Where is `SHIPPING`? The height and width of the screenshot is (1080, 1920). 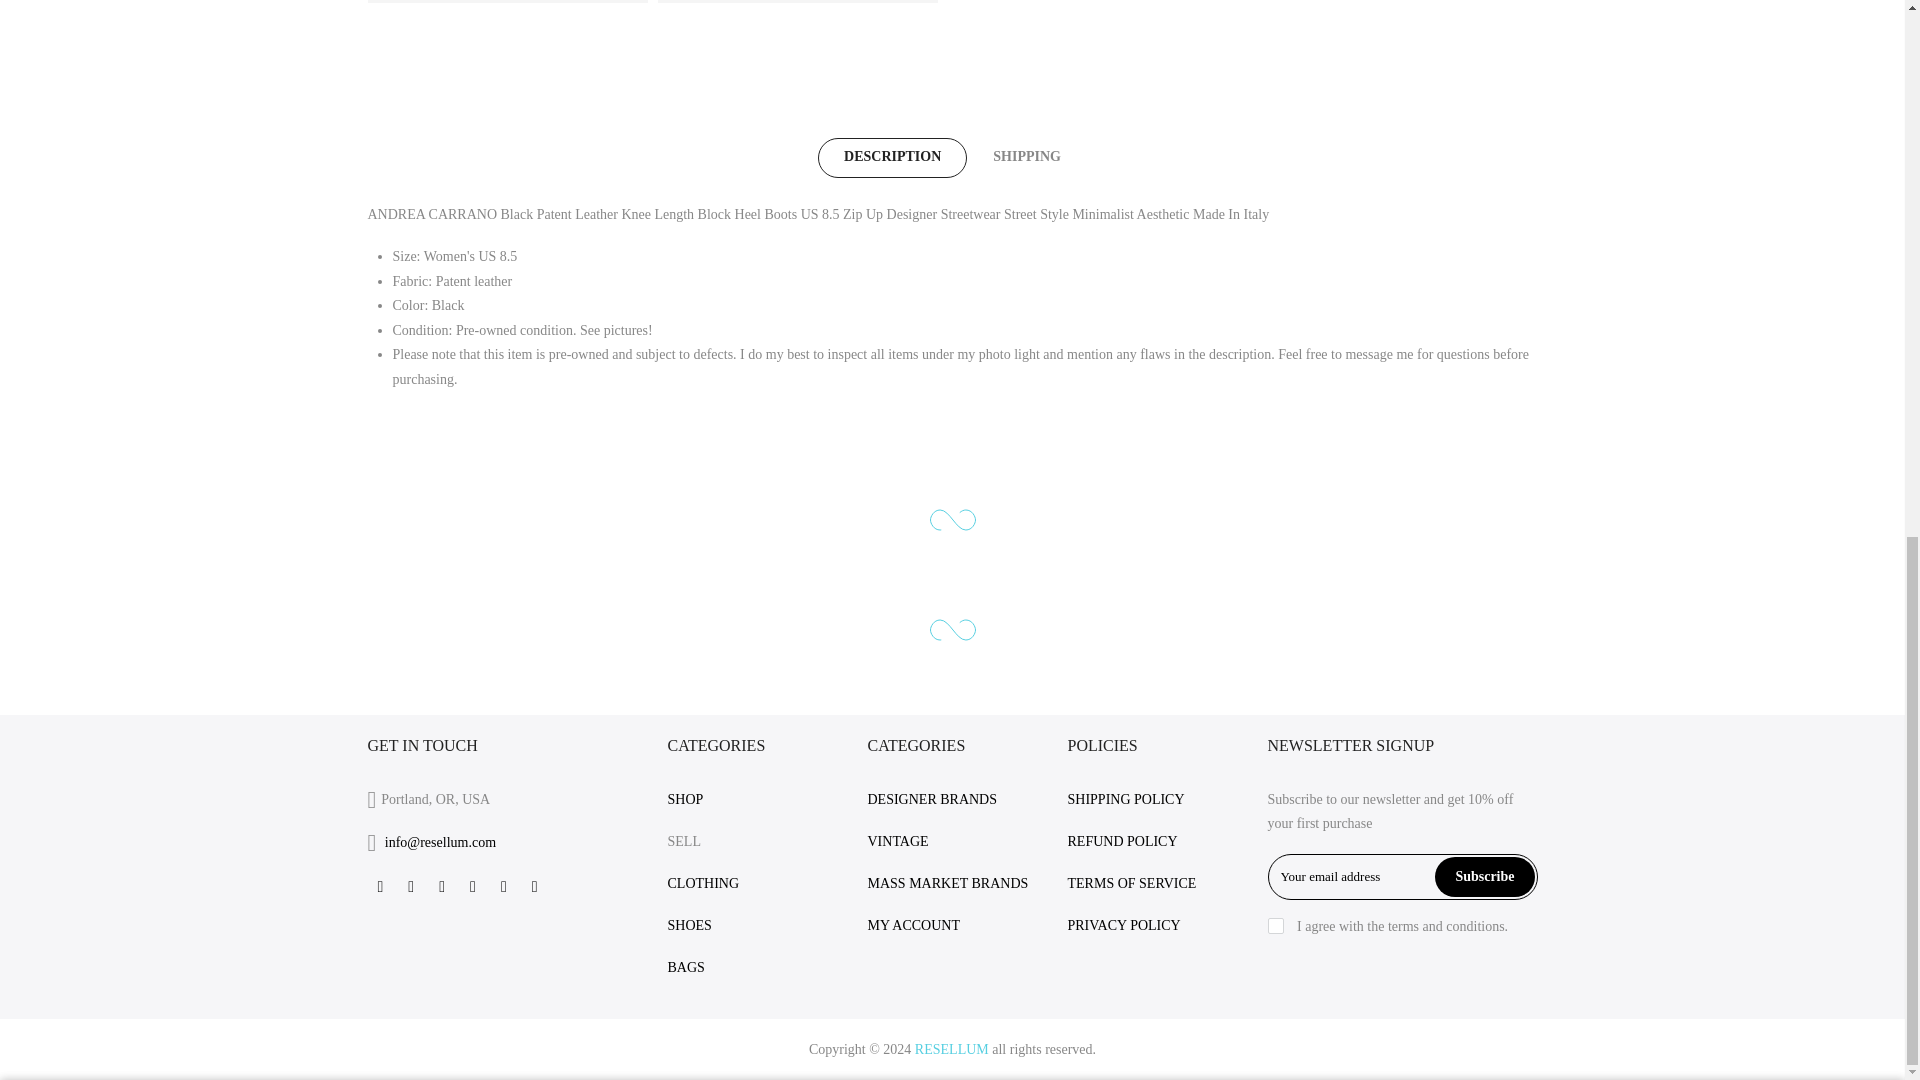
SHIPPING is located at coordinates (1026, 158).